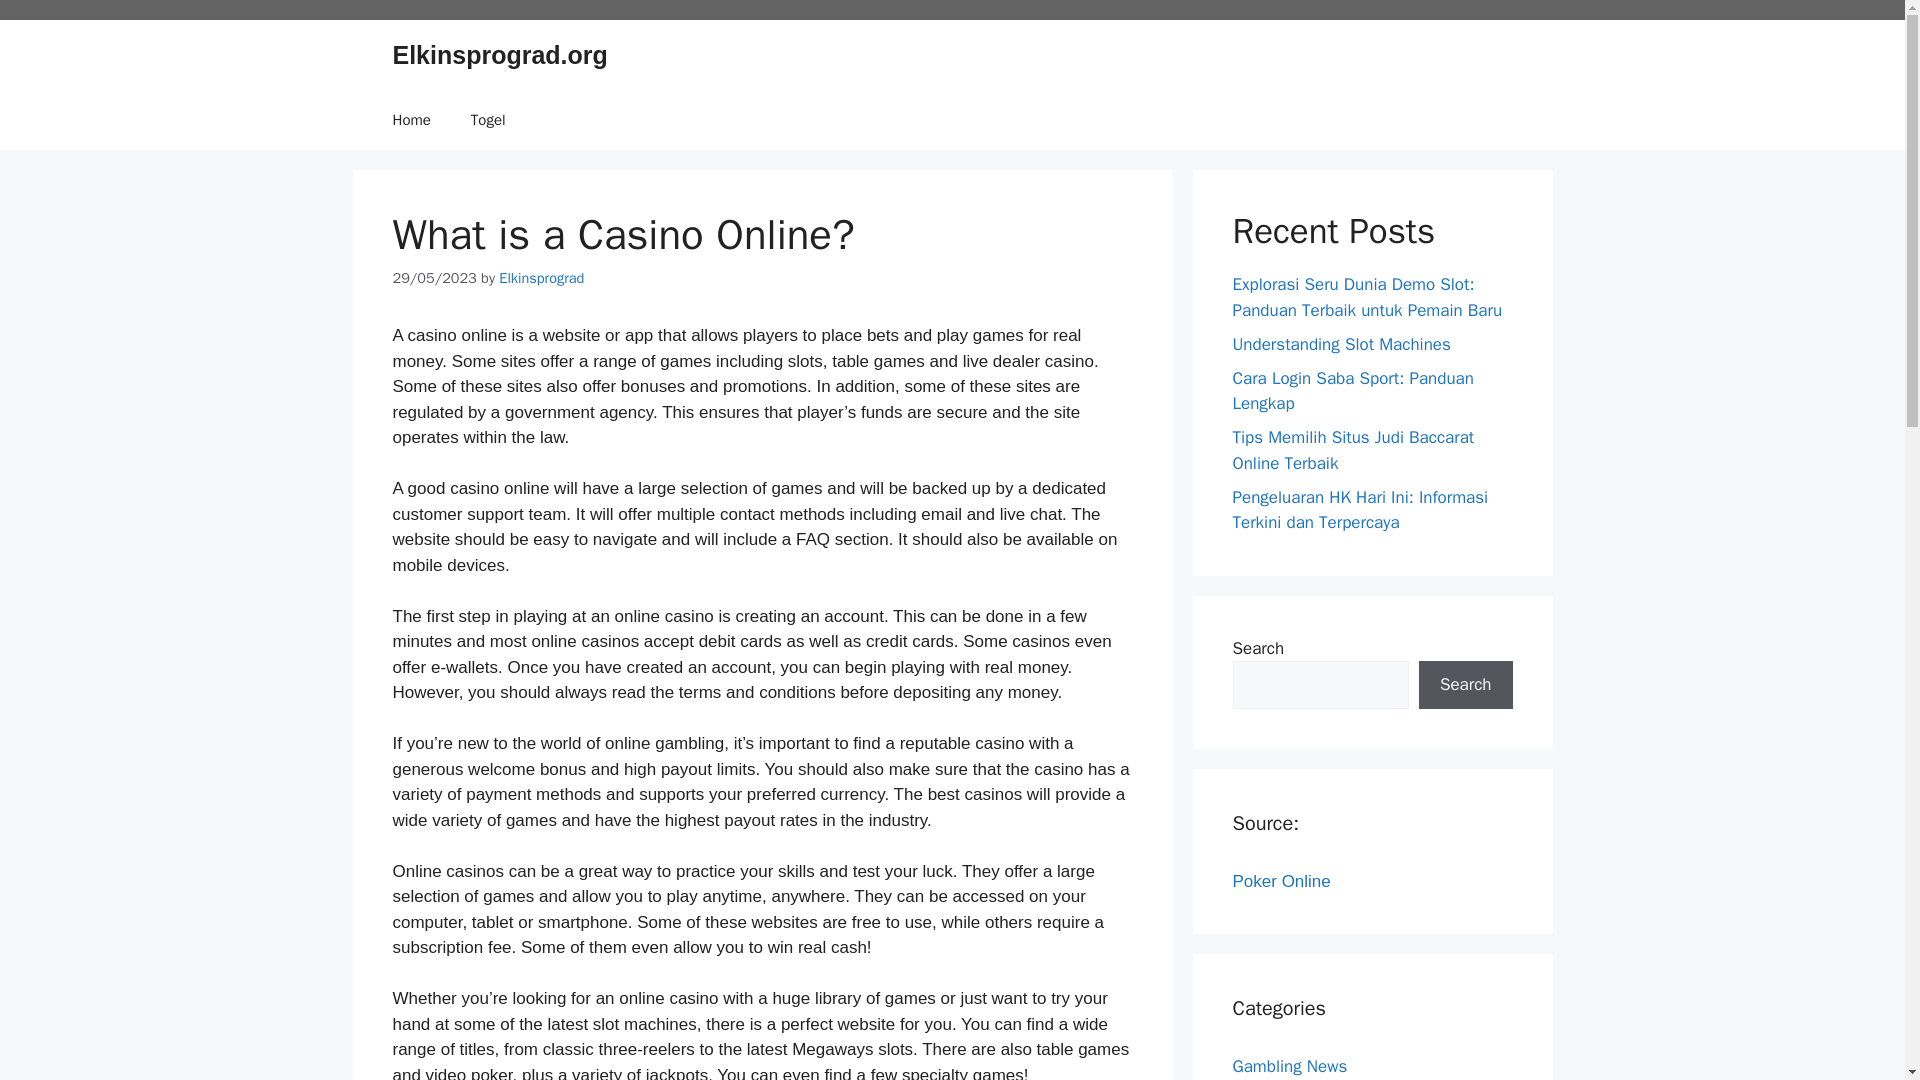 This screenshot has height=1080, width=1920. Describe the element at coordinates (1352, 391) in the screenshot. I see `Cara Login Saba Sport: Panduan Lengkap` at that location.